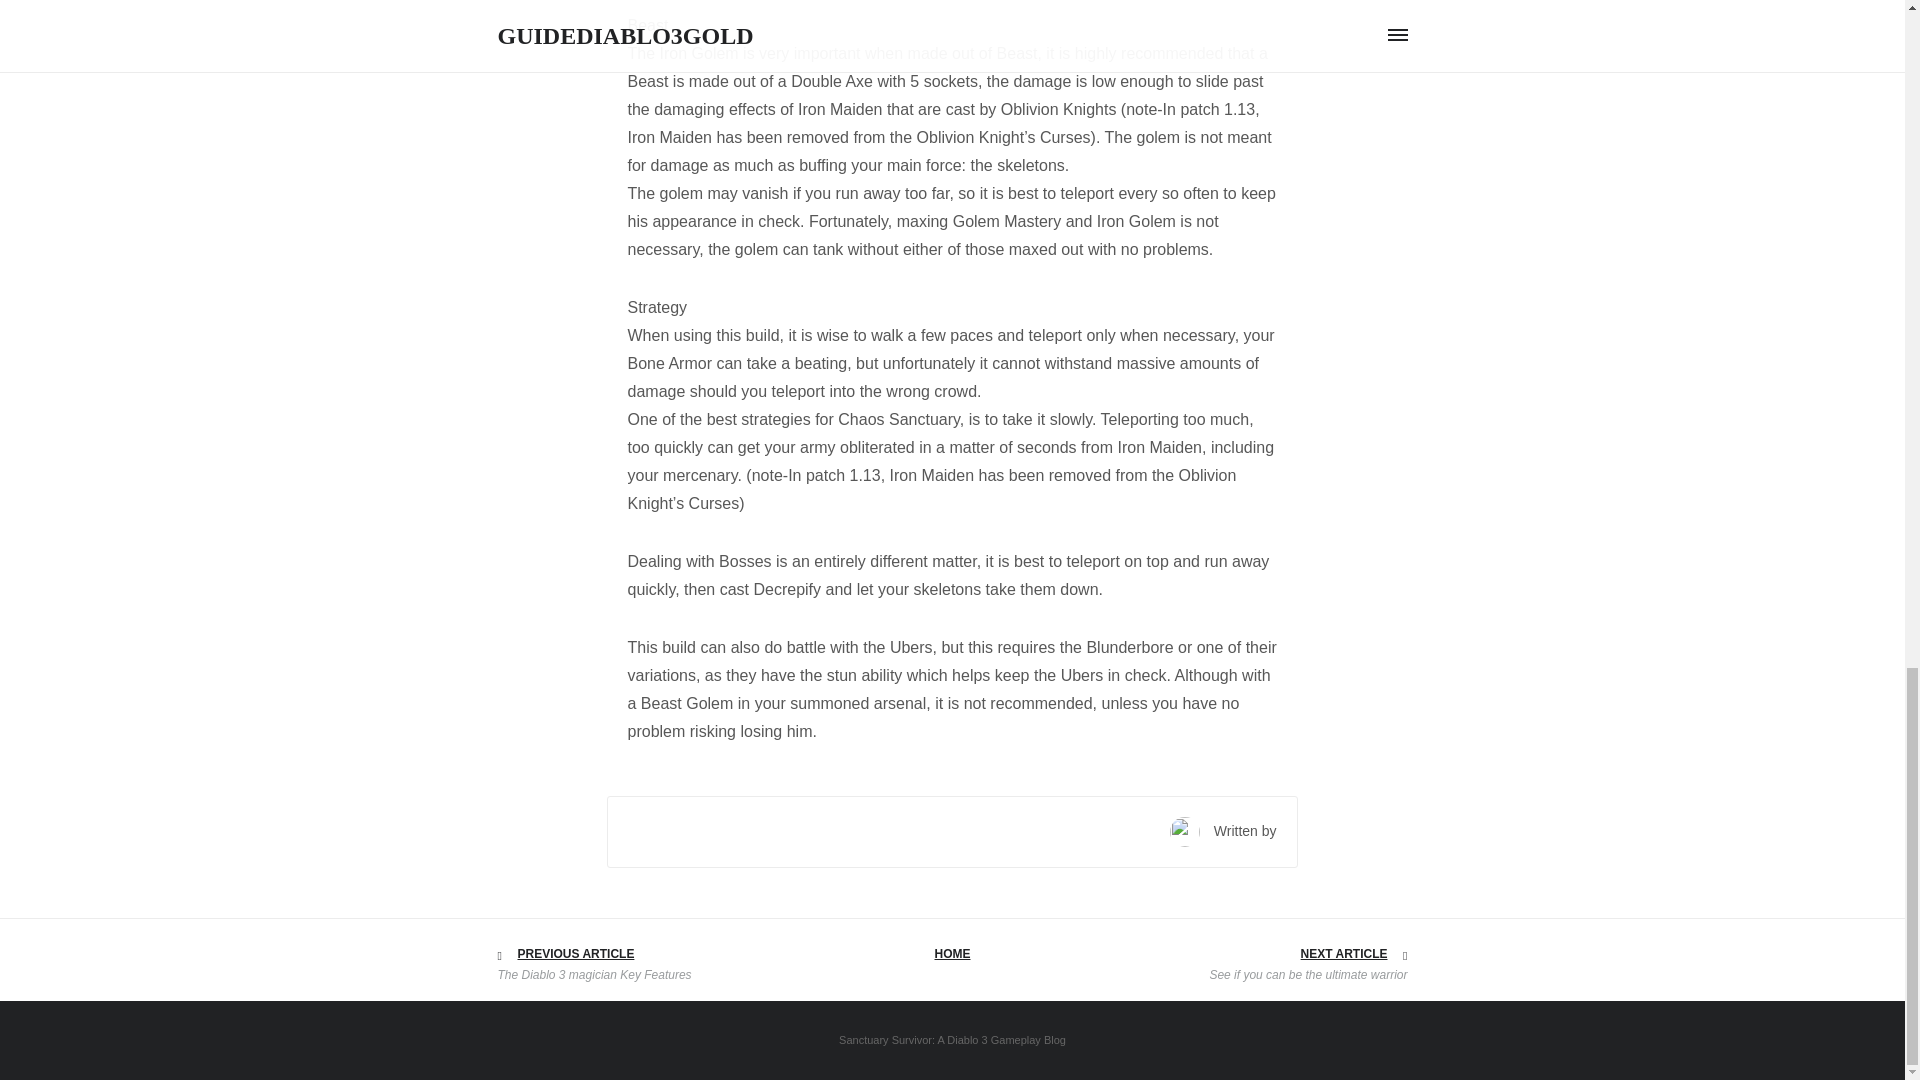 This screenshot has height=1080, width=1920. Describe the element at coordinates (951, 954) in the screenshot. I see `HOME` at that location.